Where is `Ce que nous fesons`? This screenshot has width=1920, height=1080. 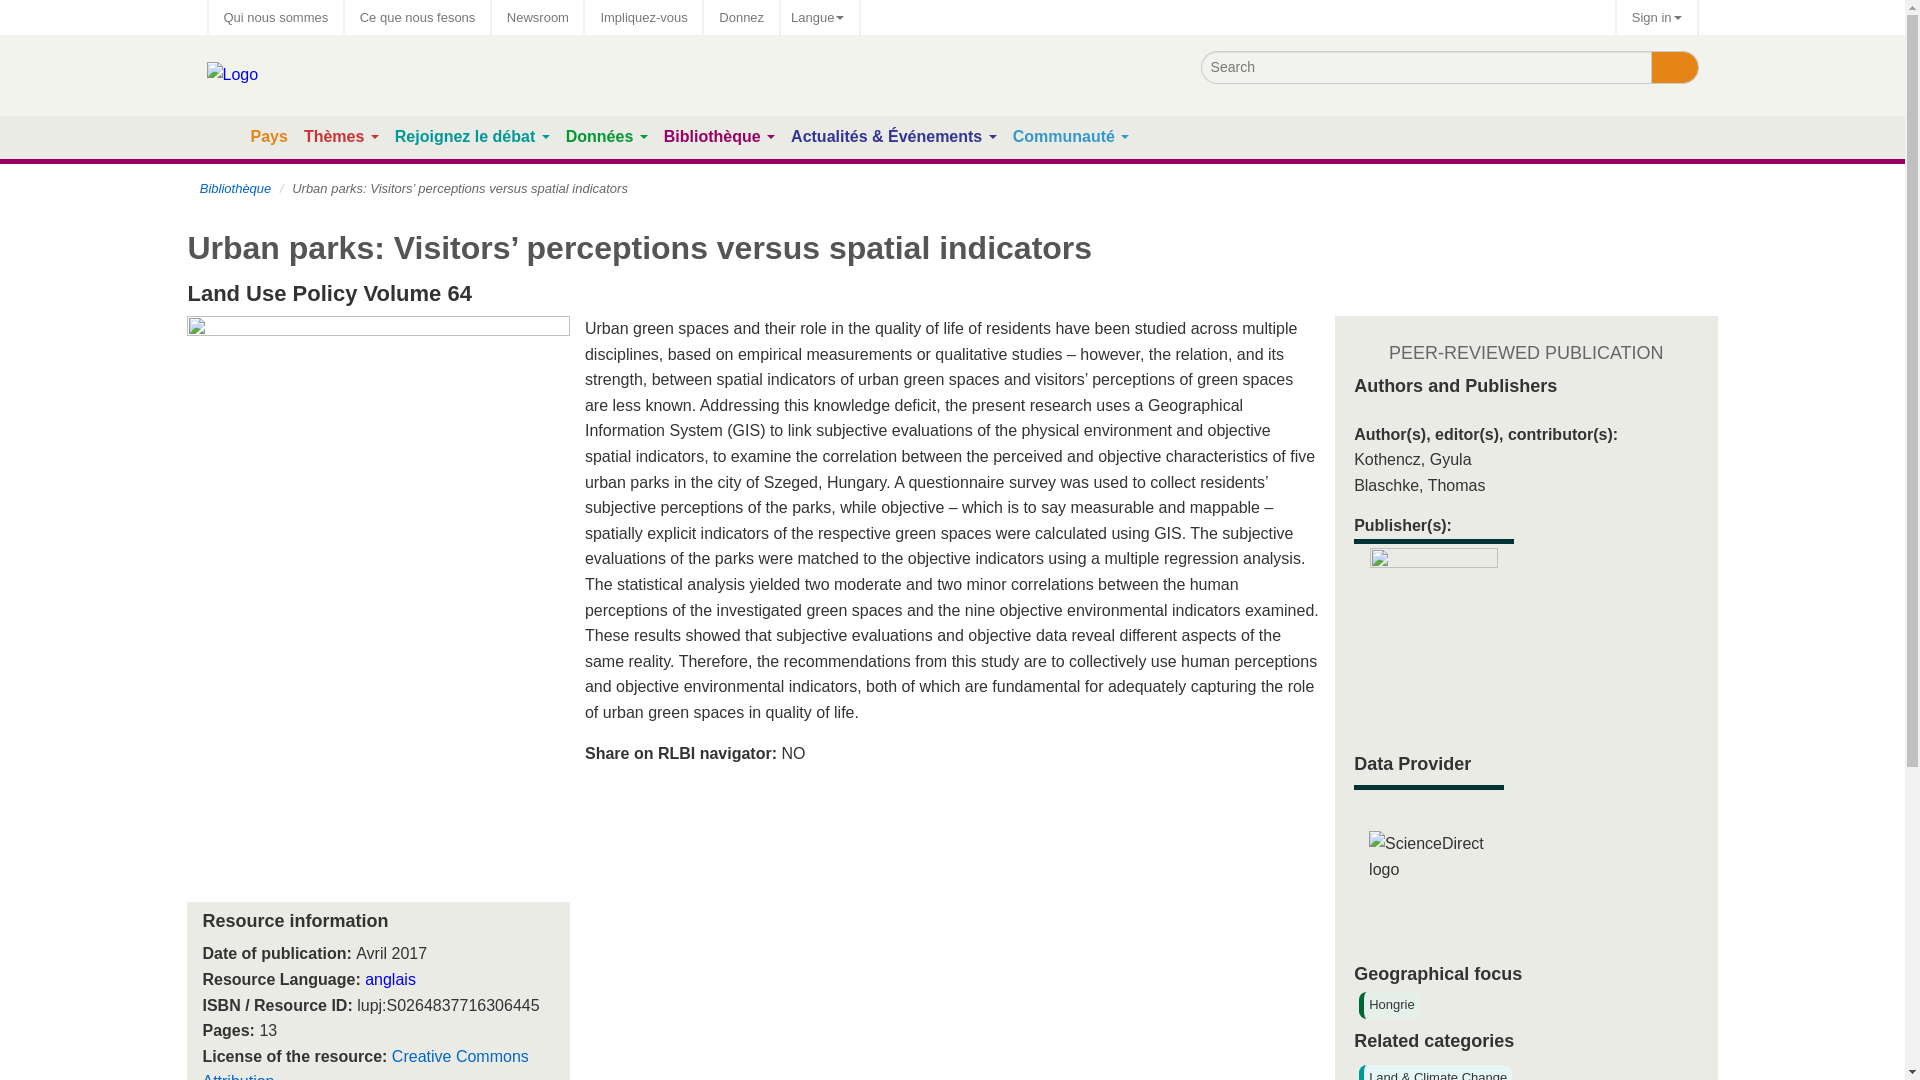 Ce que nous fesons is located at coordinates (418, 17).